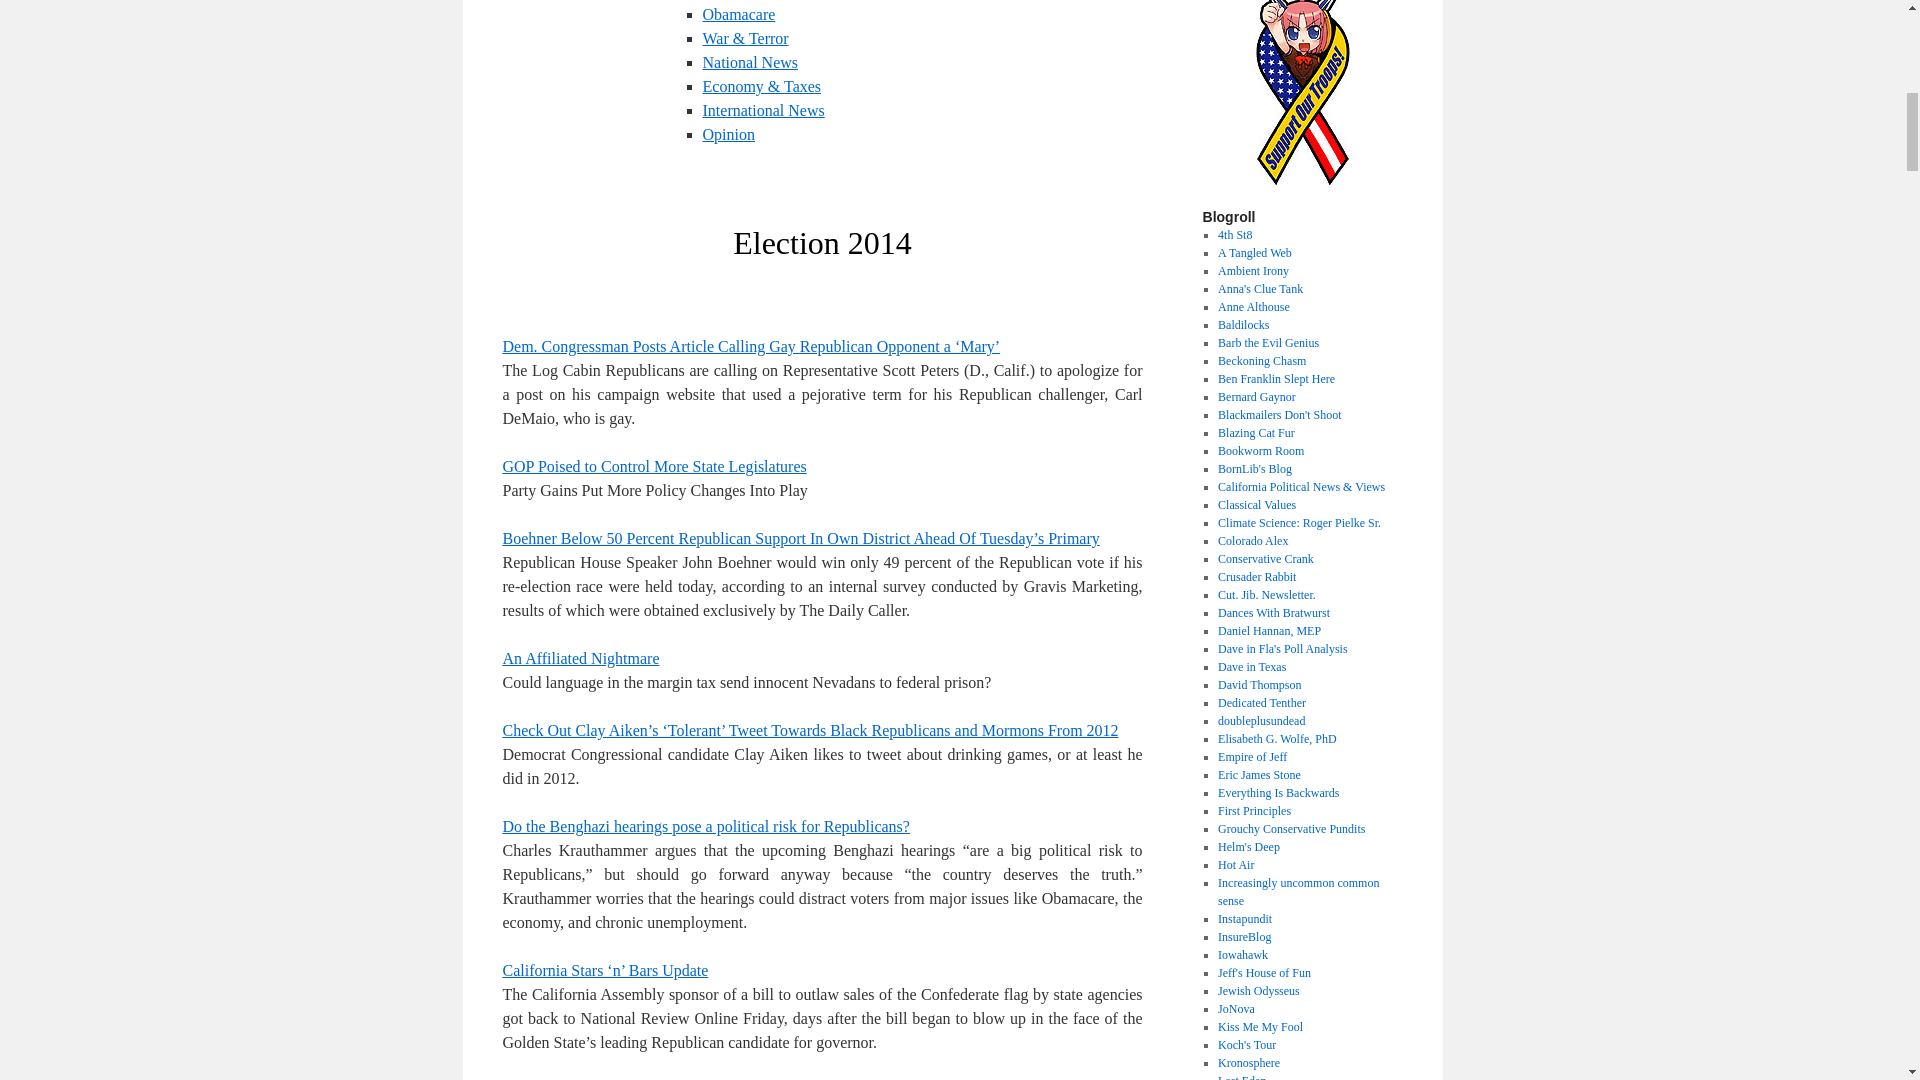 The height and width of the screenshot is (1080, 1920). Describe the element at coordinates (738, 14) in the screenshot. I see `Obamacare` at that location.